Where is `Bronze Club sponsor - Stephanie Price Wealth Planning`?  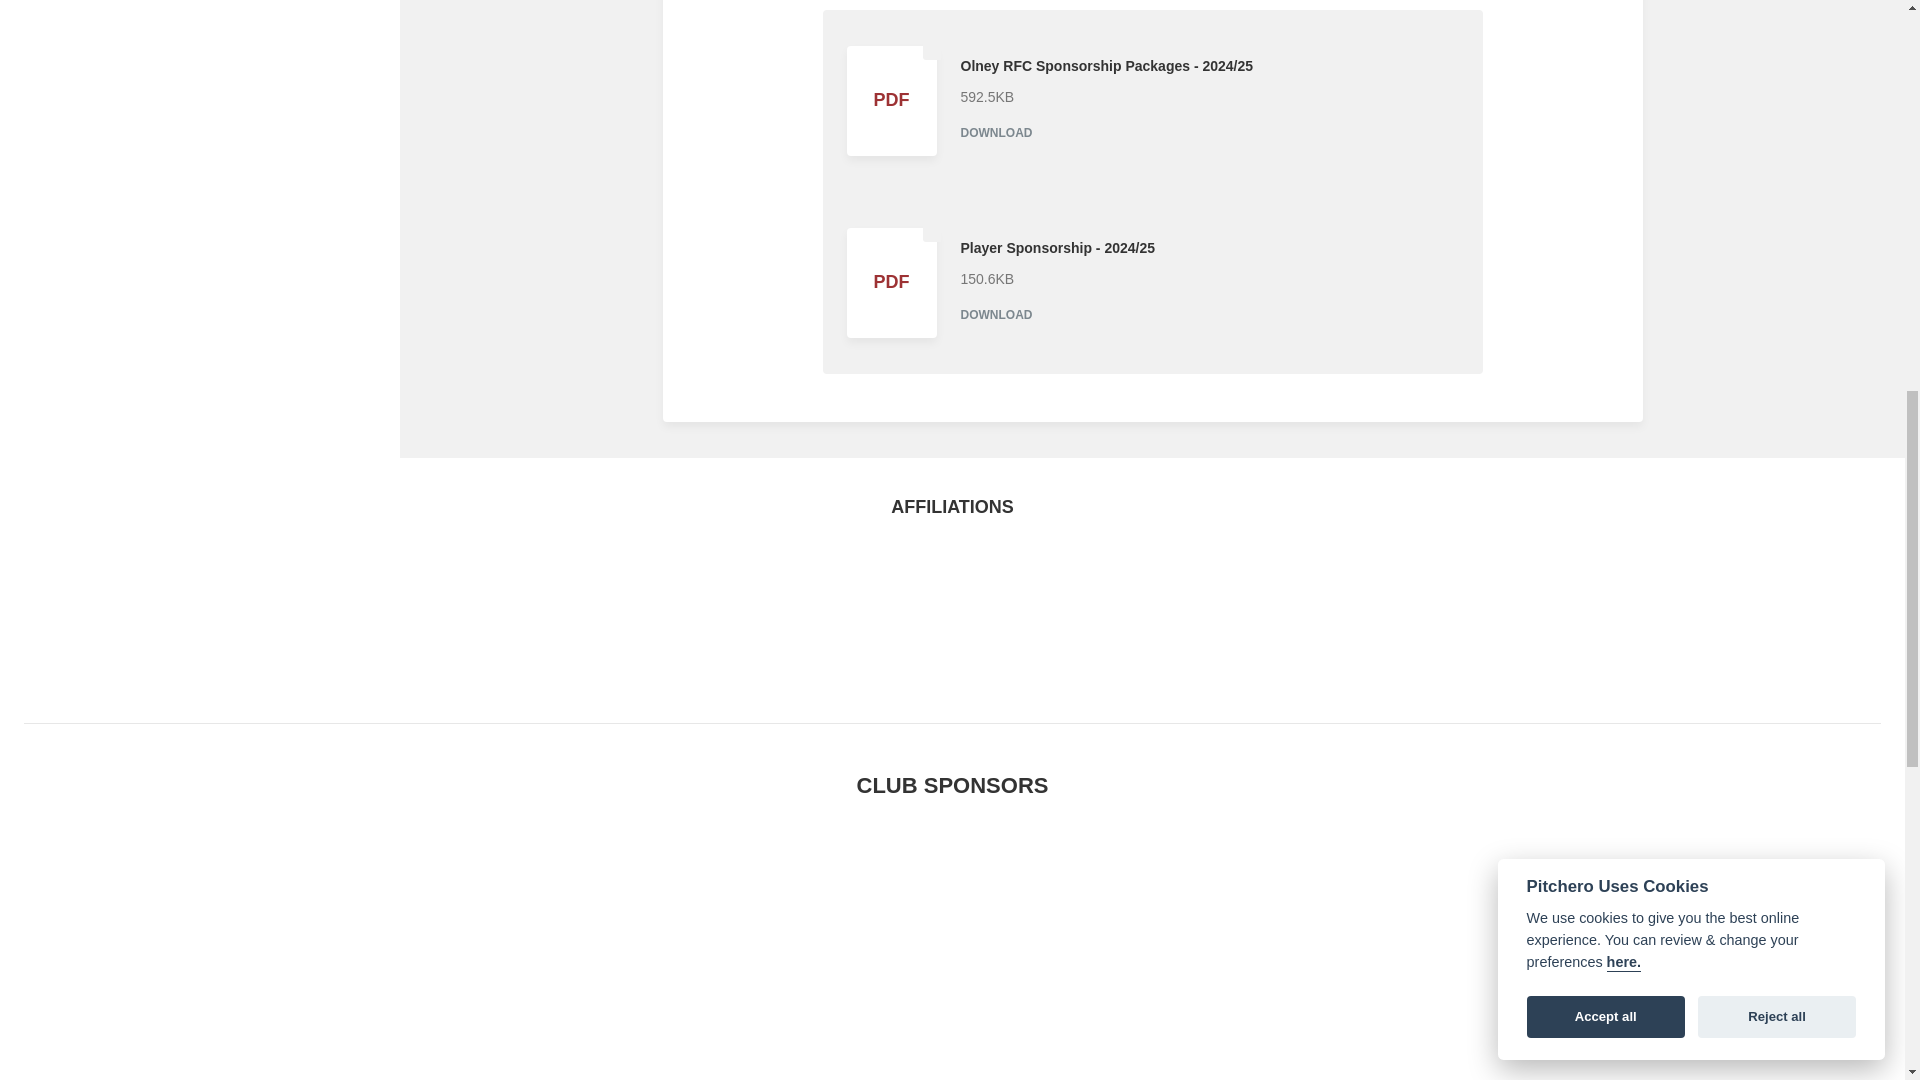
Bronze Club sponsor - Stephanie Price Wealth Planning is located at coordinates (1784, 918).